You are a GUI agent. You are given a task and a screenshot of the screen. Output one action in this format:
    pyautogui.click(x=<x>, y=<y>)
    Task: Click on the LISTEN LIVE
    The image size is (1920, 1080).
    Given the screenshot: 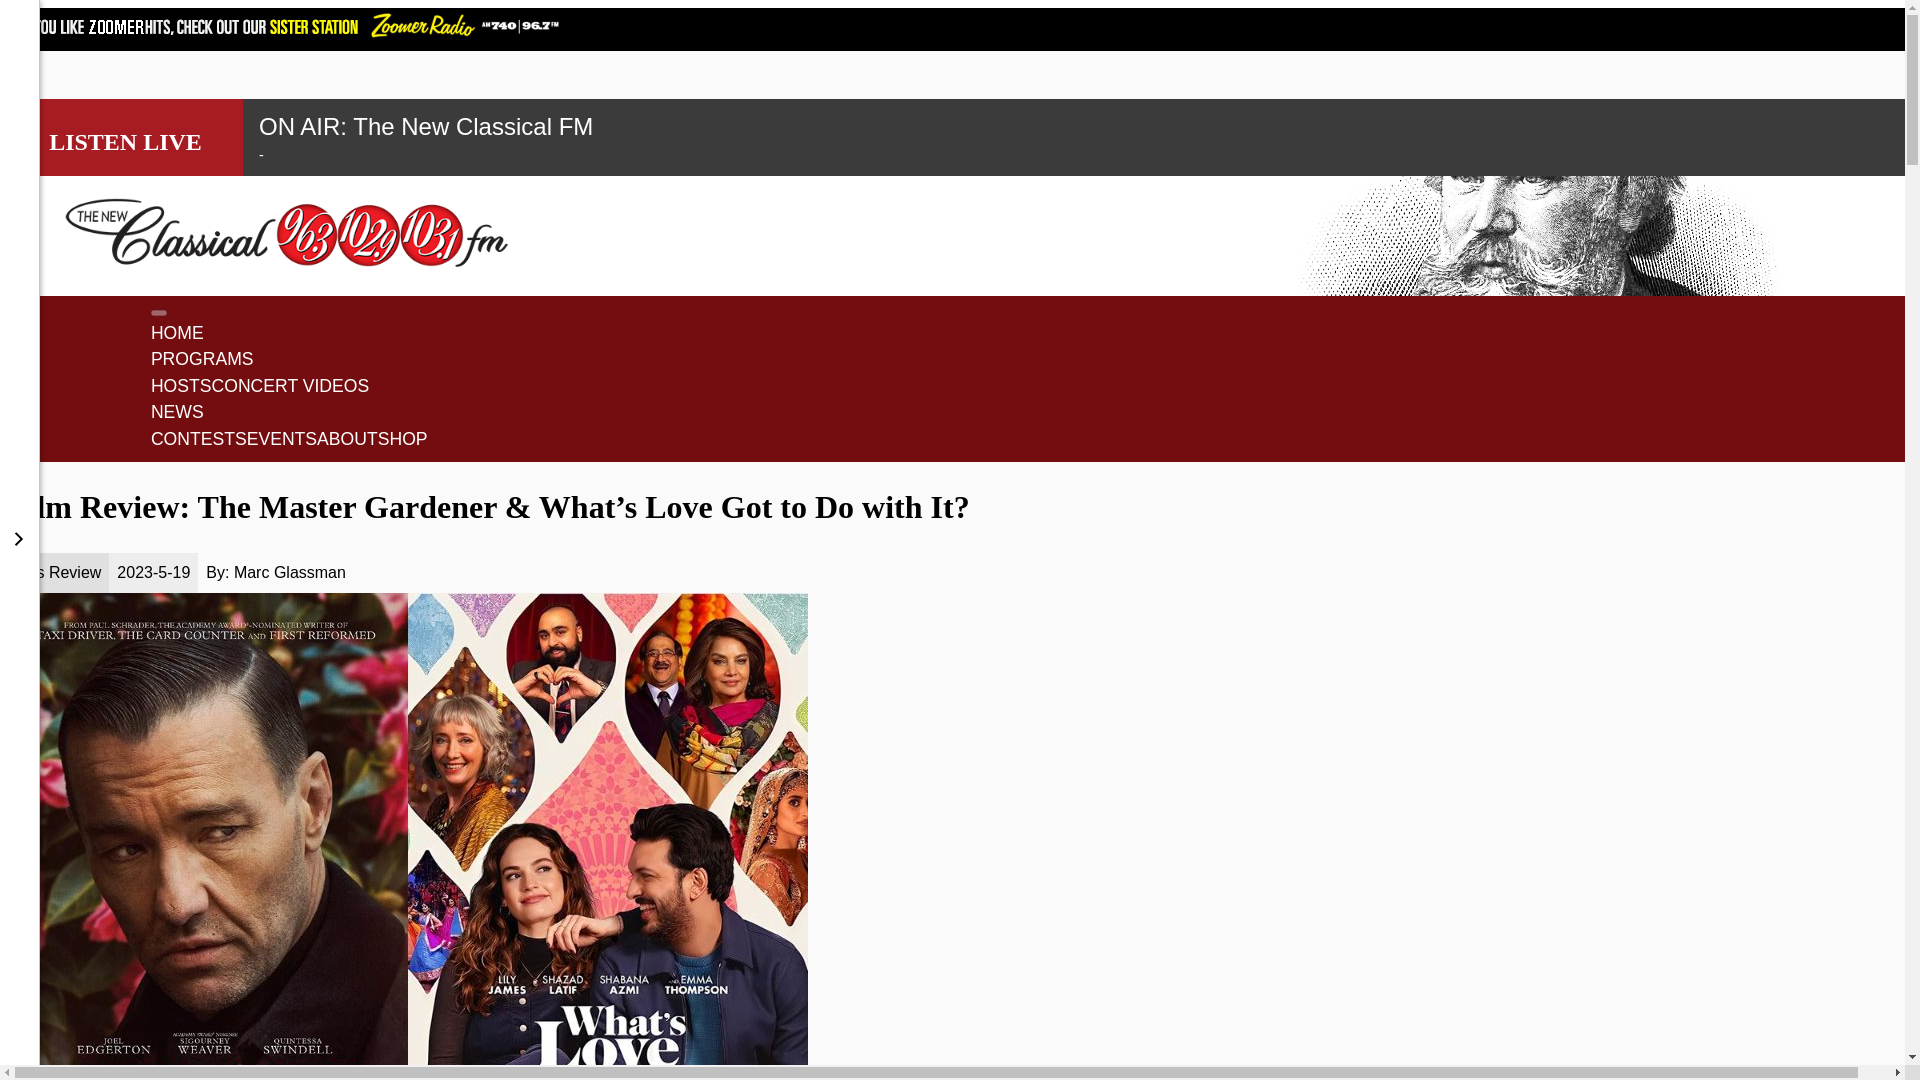 What is the action you would take?
    pyautogui.click(x=125, y=138)
    